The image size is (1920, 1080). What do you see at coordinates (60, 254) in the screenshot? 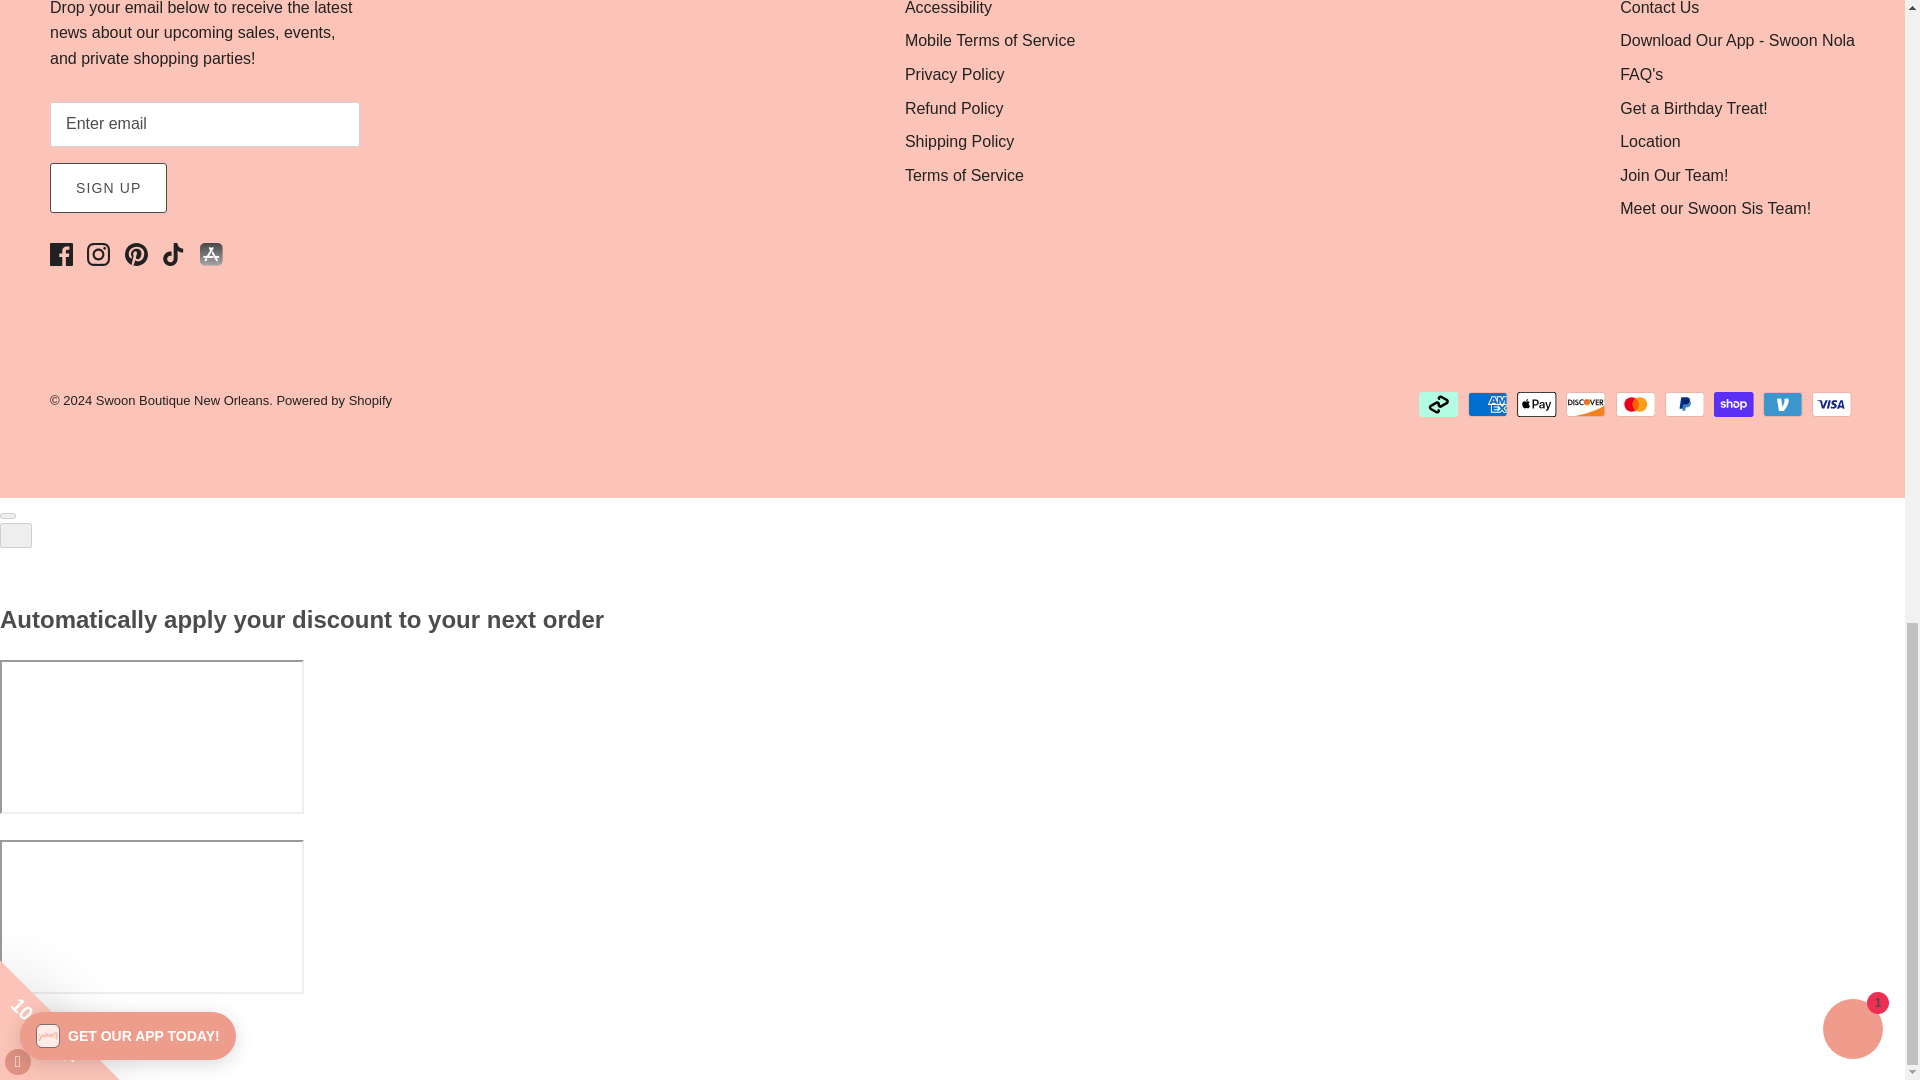
I see `Facebook` at bounding box center [60, 254].